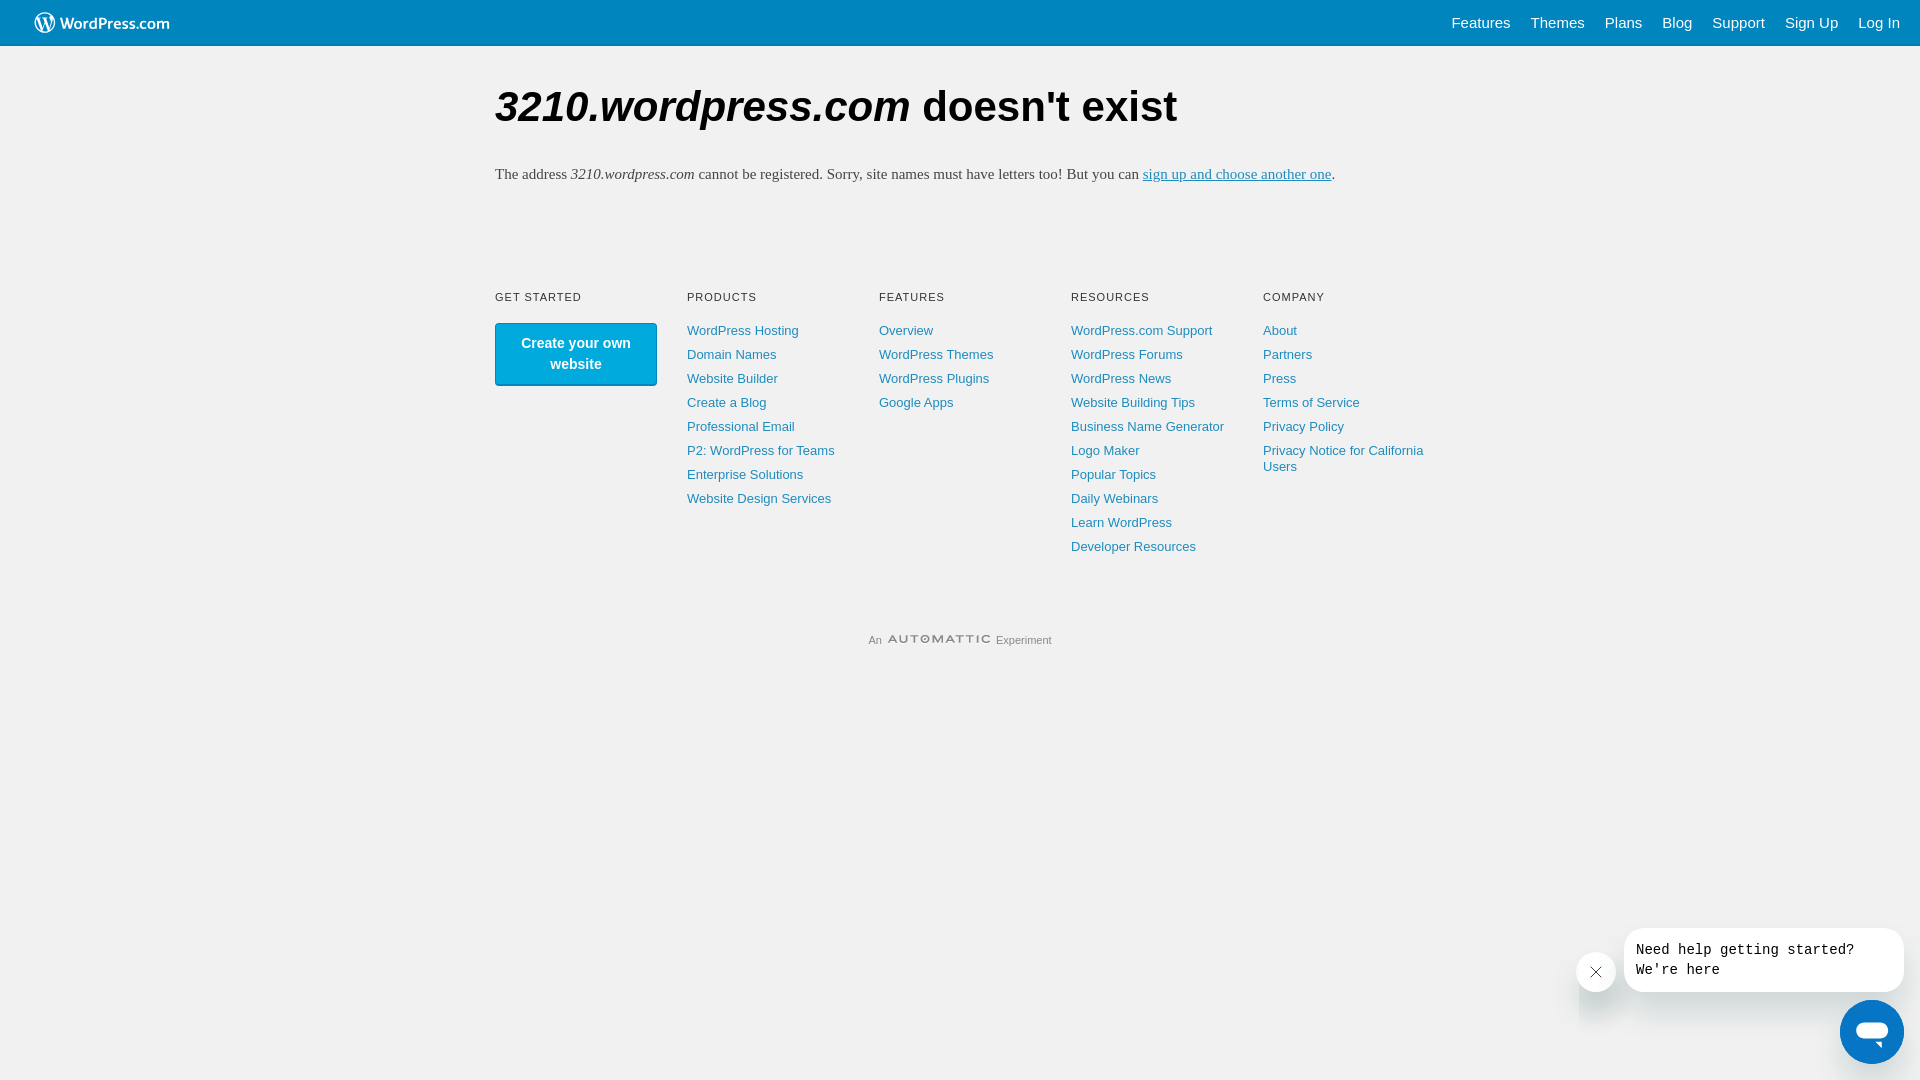 The width and height of the screenshot is (1920, 1080). Describe the element at coordinates (1134, 546) in the screenshot. I see `Developer Resources` at that location.